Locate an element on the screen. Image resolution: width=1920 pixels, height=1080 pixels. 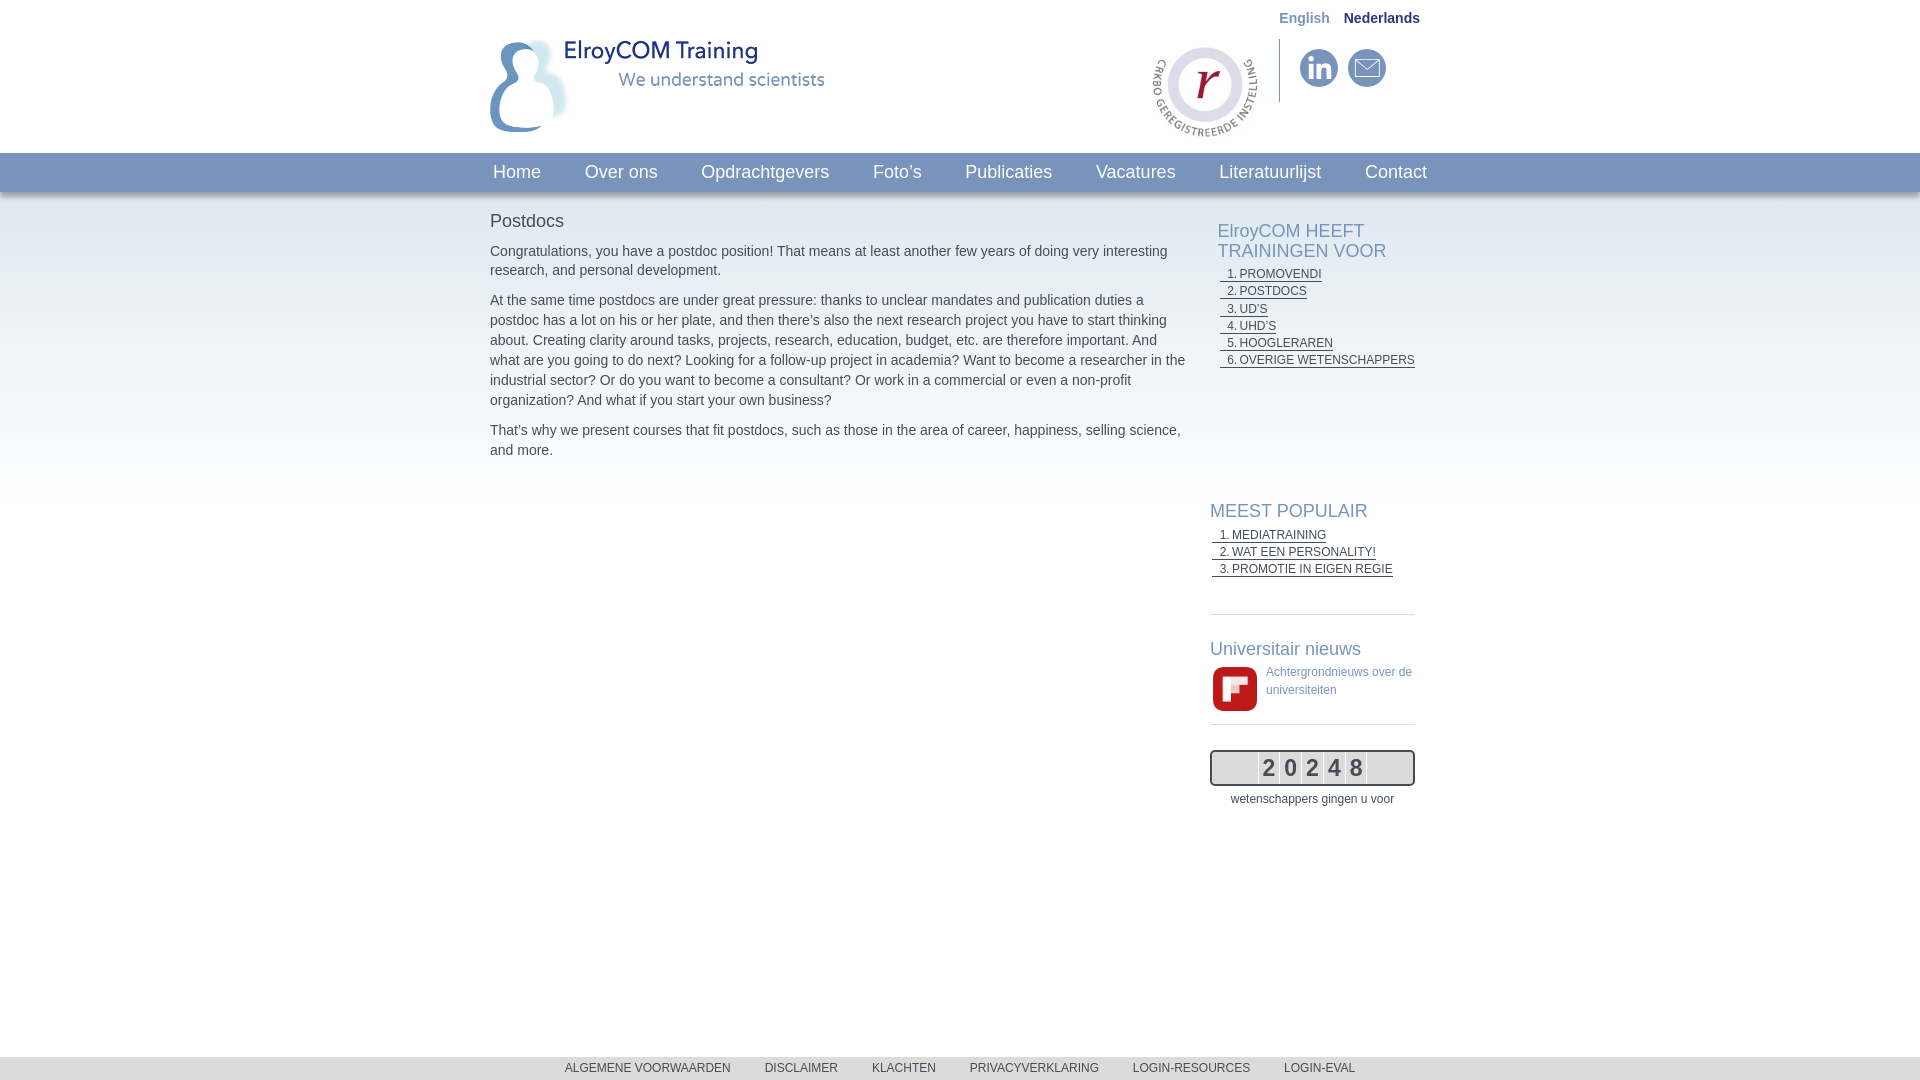
Publicaties is located at coordinates (1008, 172).